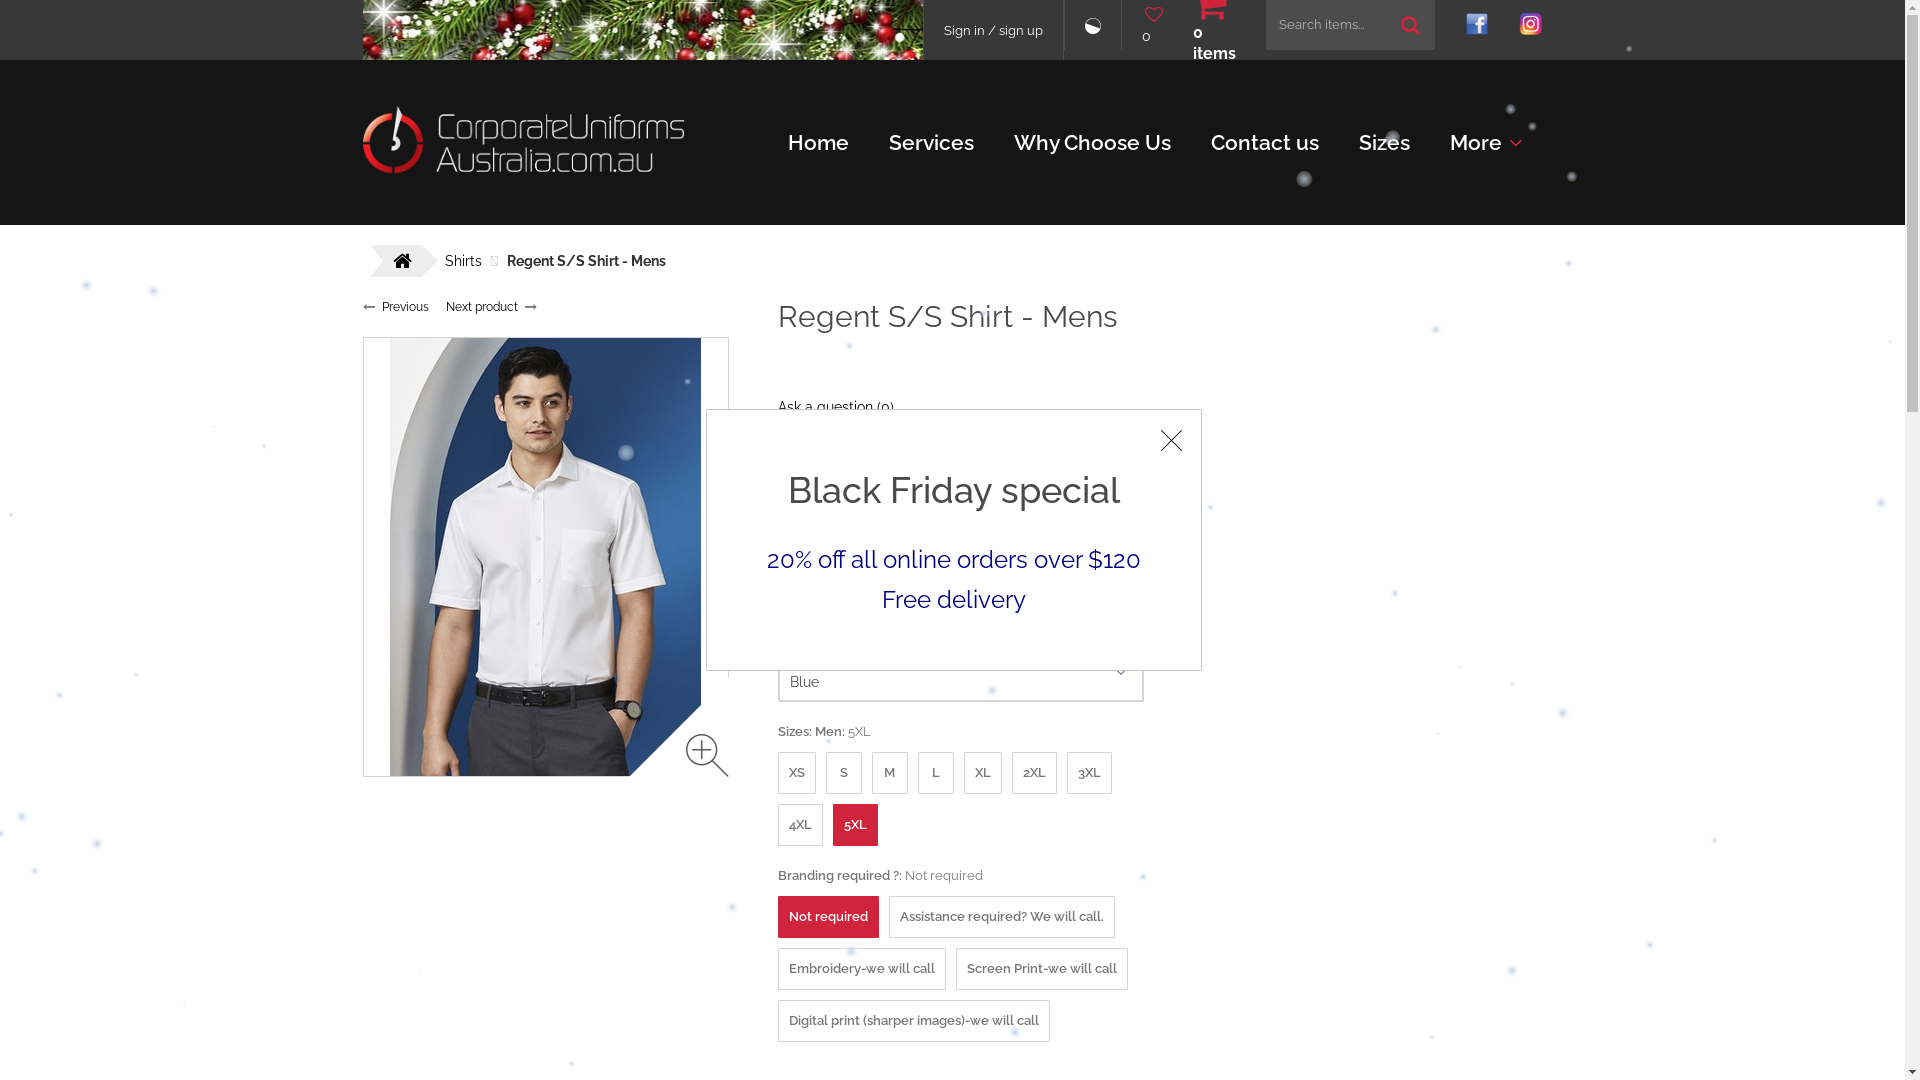  What do you see at coordinates (1092, 142) in the screenshot?
I see `Why Choose Us` at bounding box center [1092, 142].